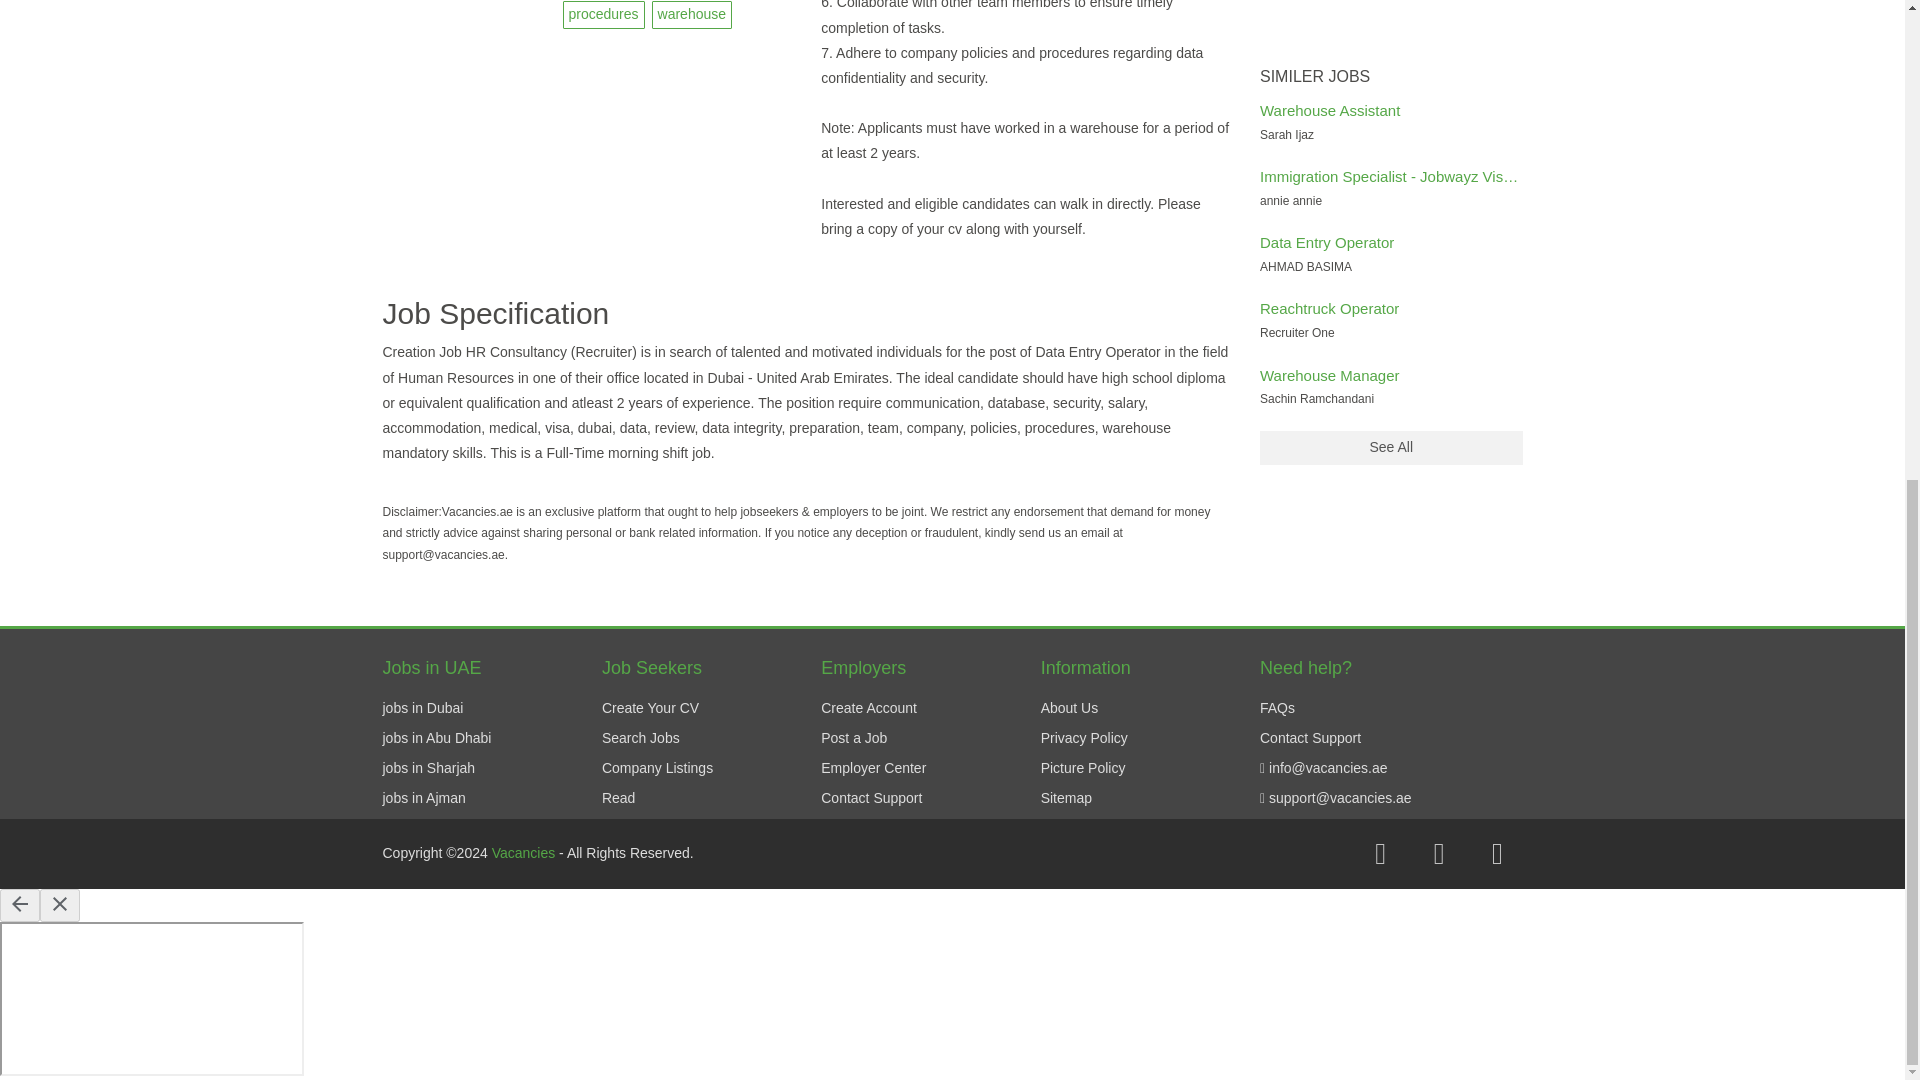 The image size is (1920, 1080). I want to click on Warehouse Assistant, so click(1329, 110).